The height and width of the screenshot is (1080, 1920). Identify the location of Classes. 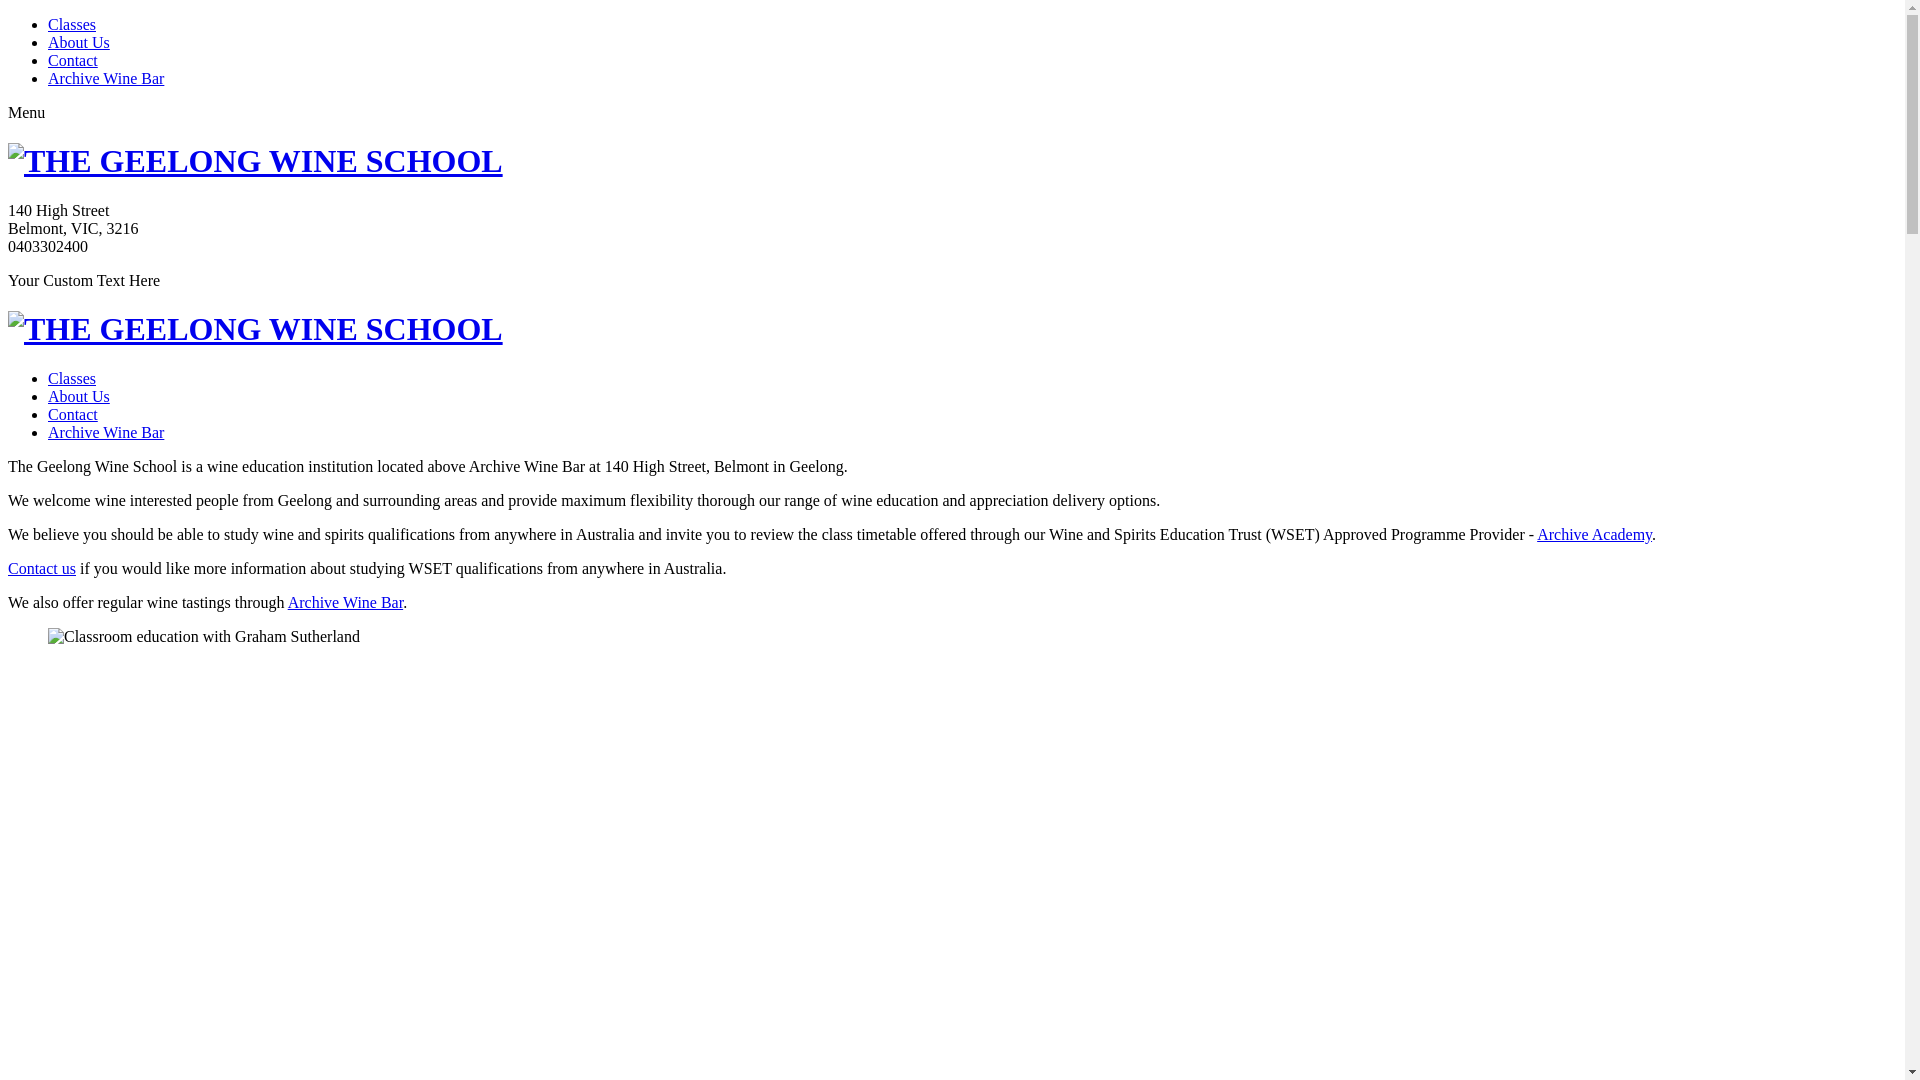
(72, 378).